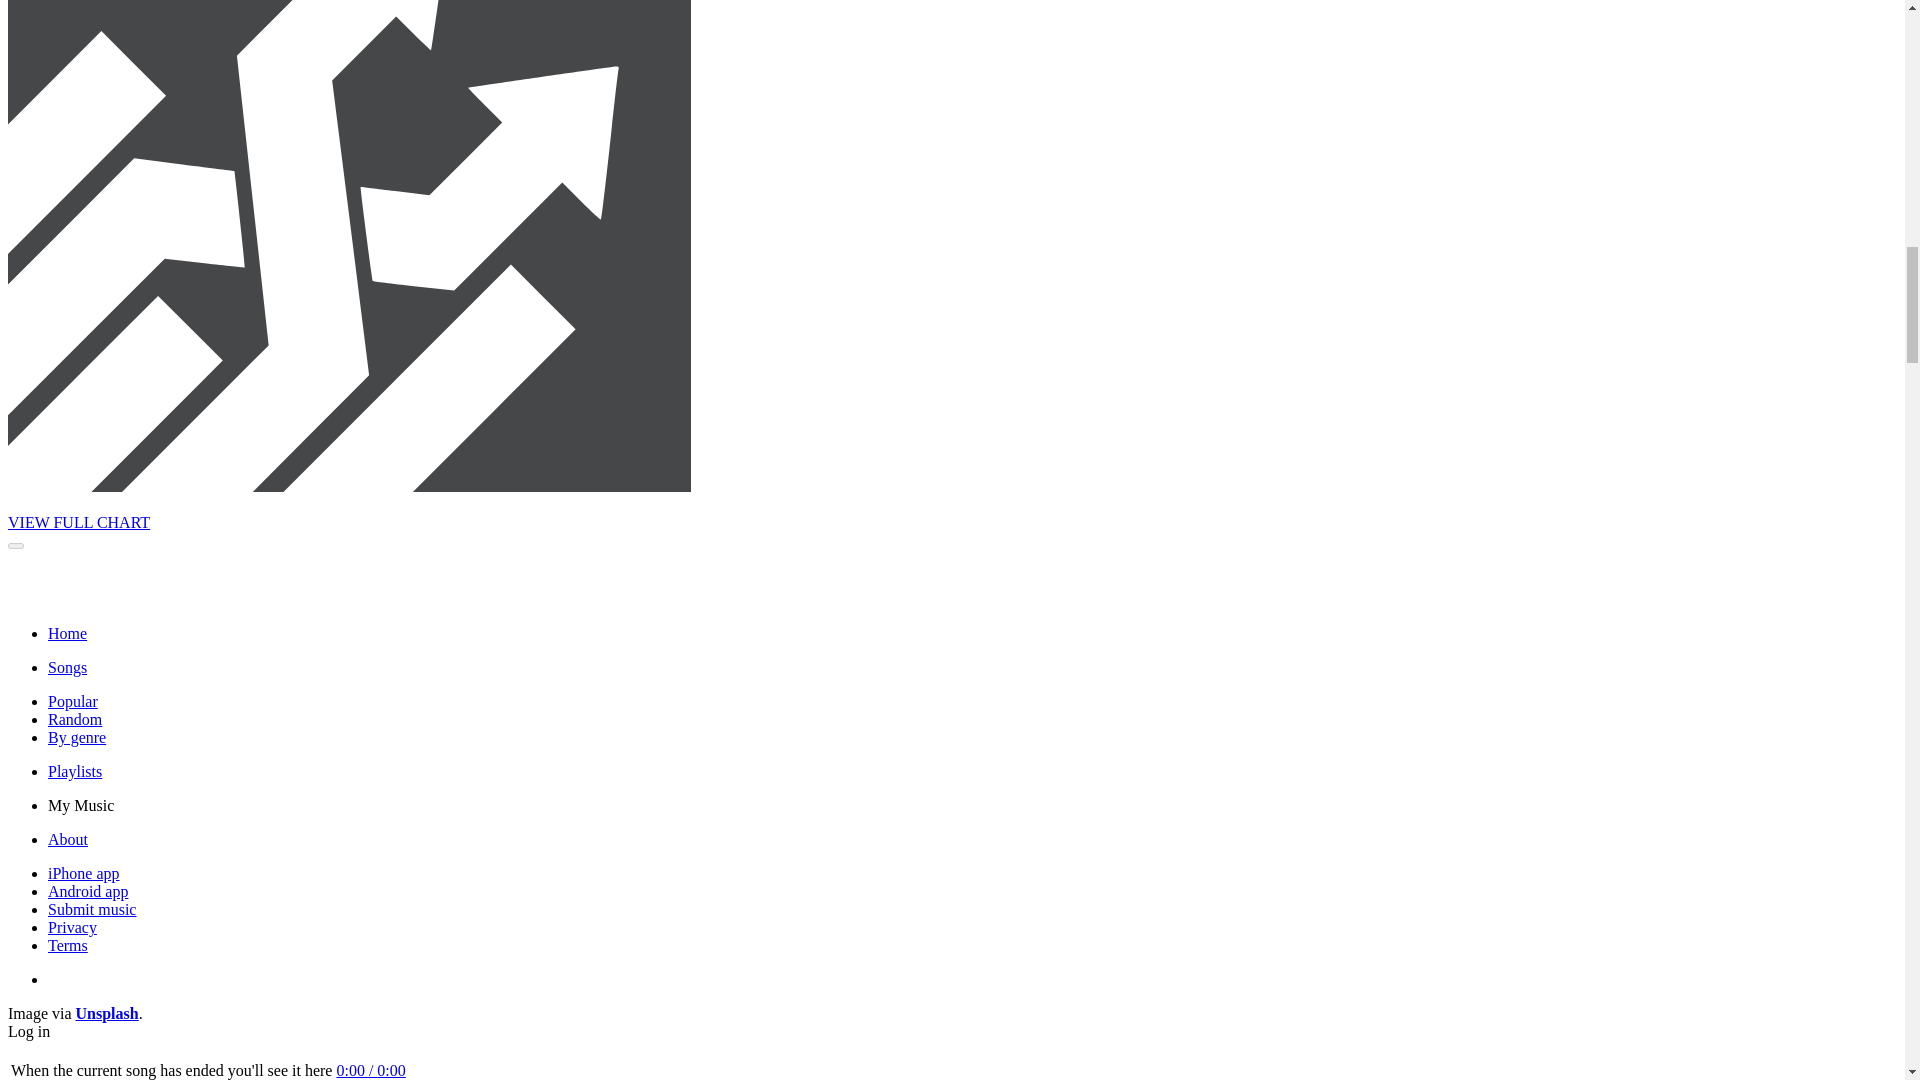 This screenshot has width=1920, height=1080. What do you see at coordinates (28, 1031) in the screenshot?
I see `Log in` at bounding box center [28, 1031].